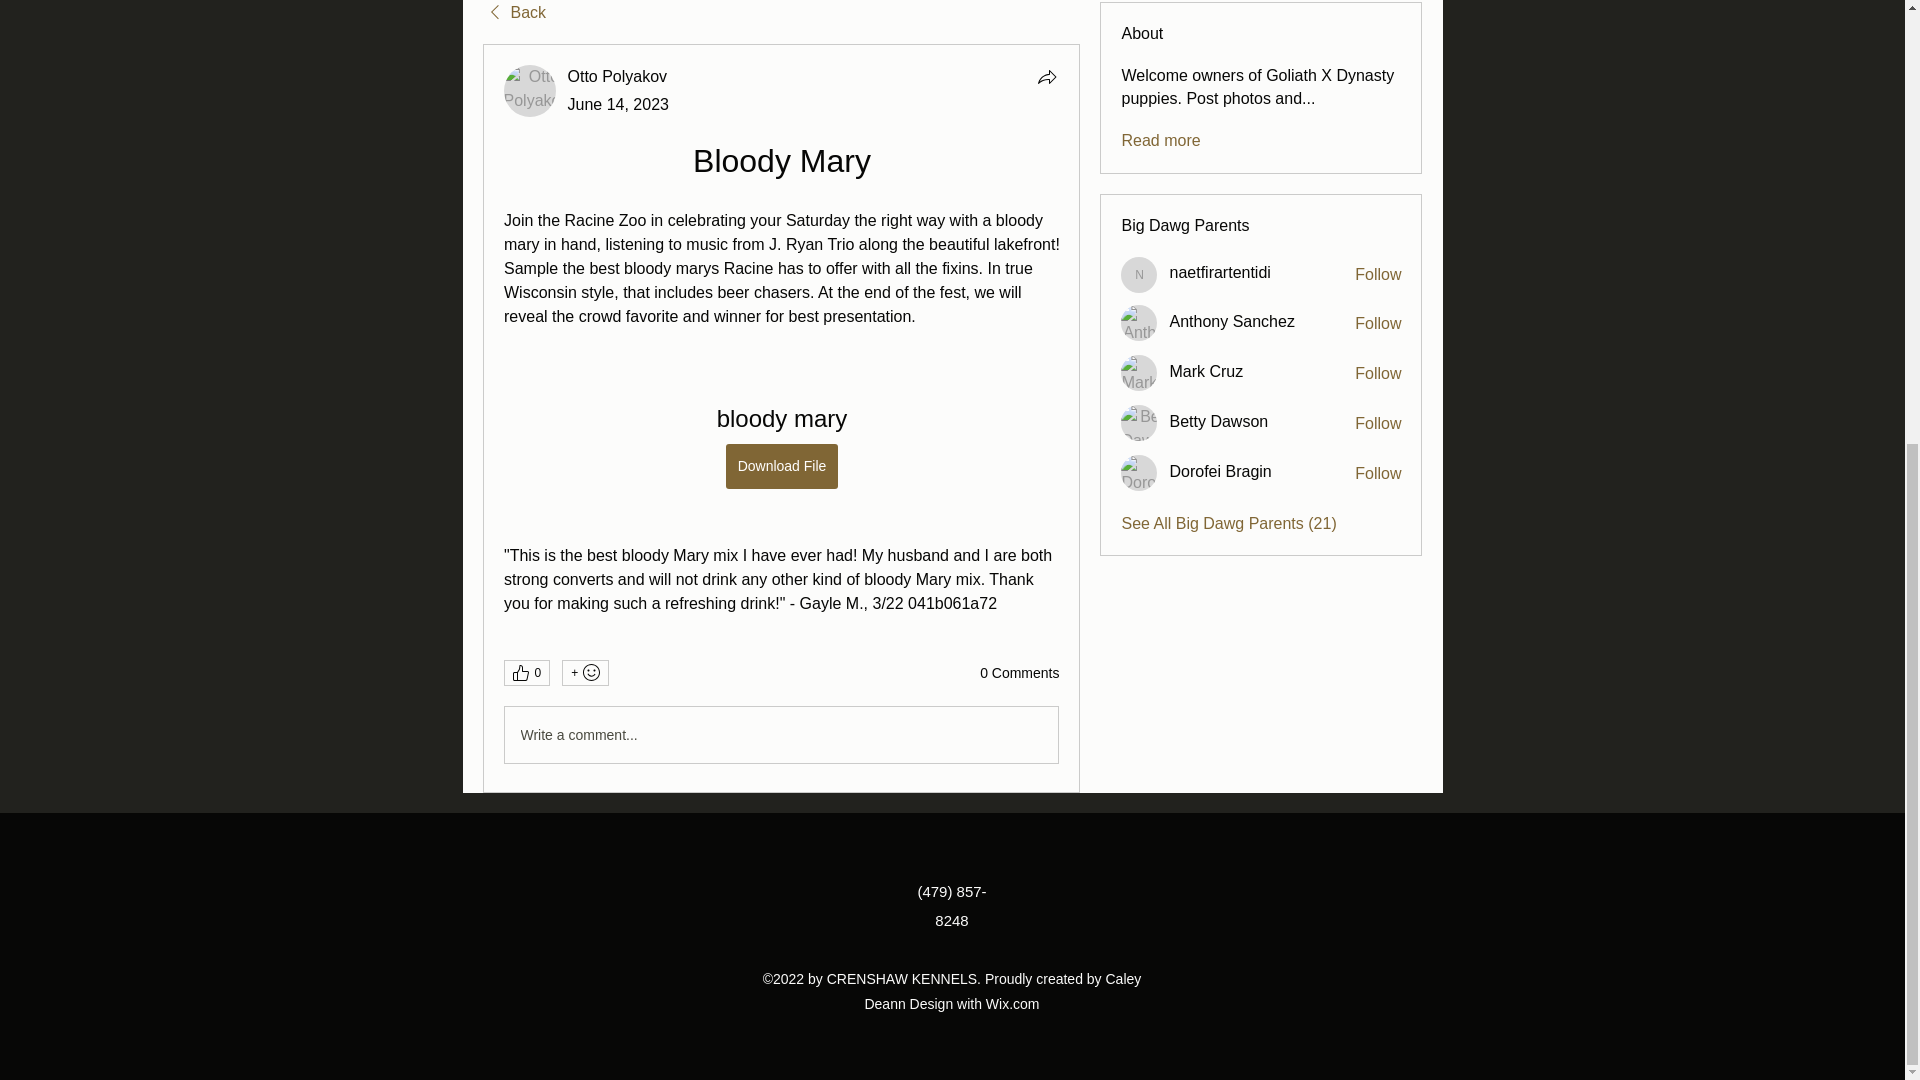 The height and width of the screenshot is (1080, 1920). Describe the element at coordinates (1139, 274) in the screenshot. I see `naetfirartentidi` at that location.